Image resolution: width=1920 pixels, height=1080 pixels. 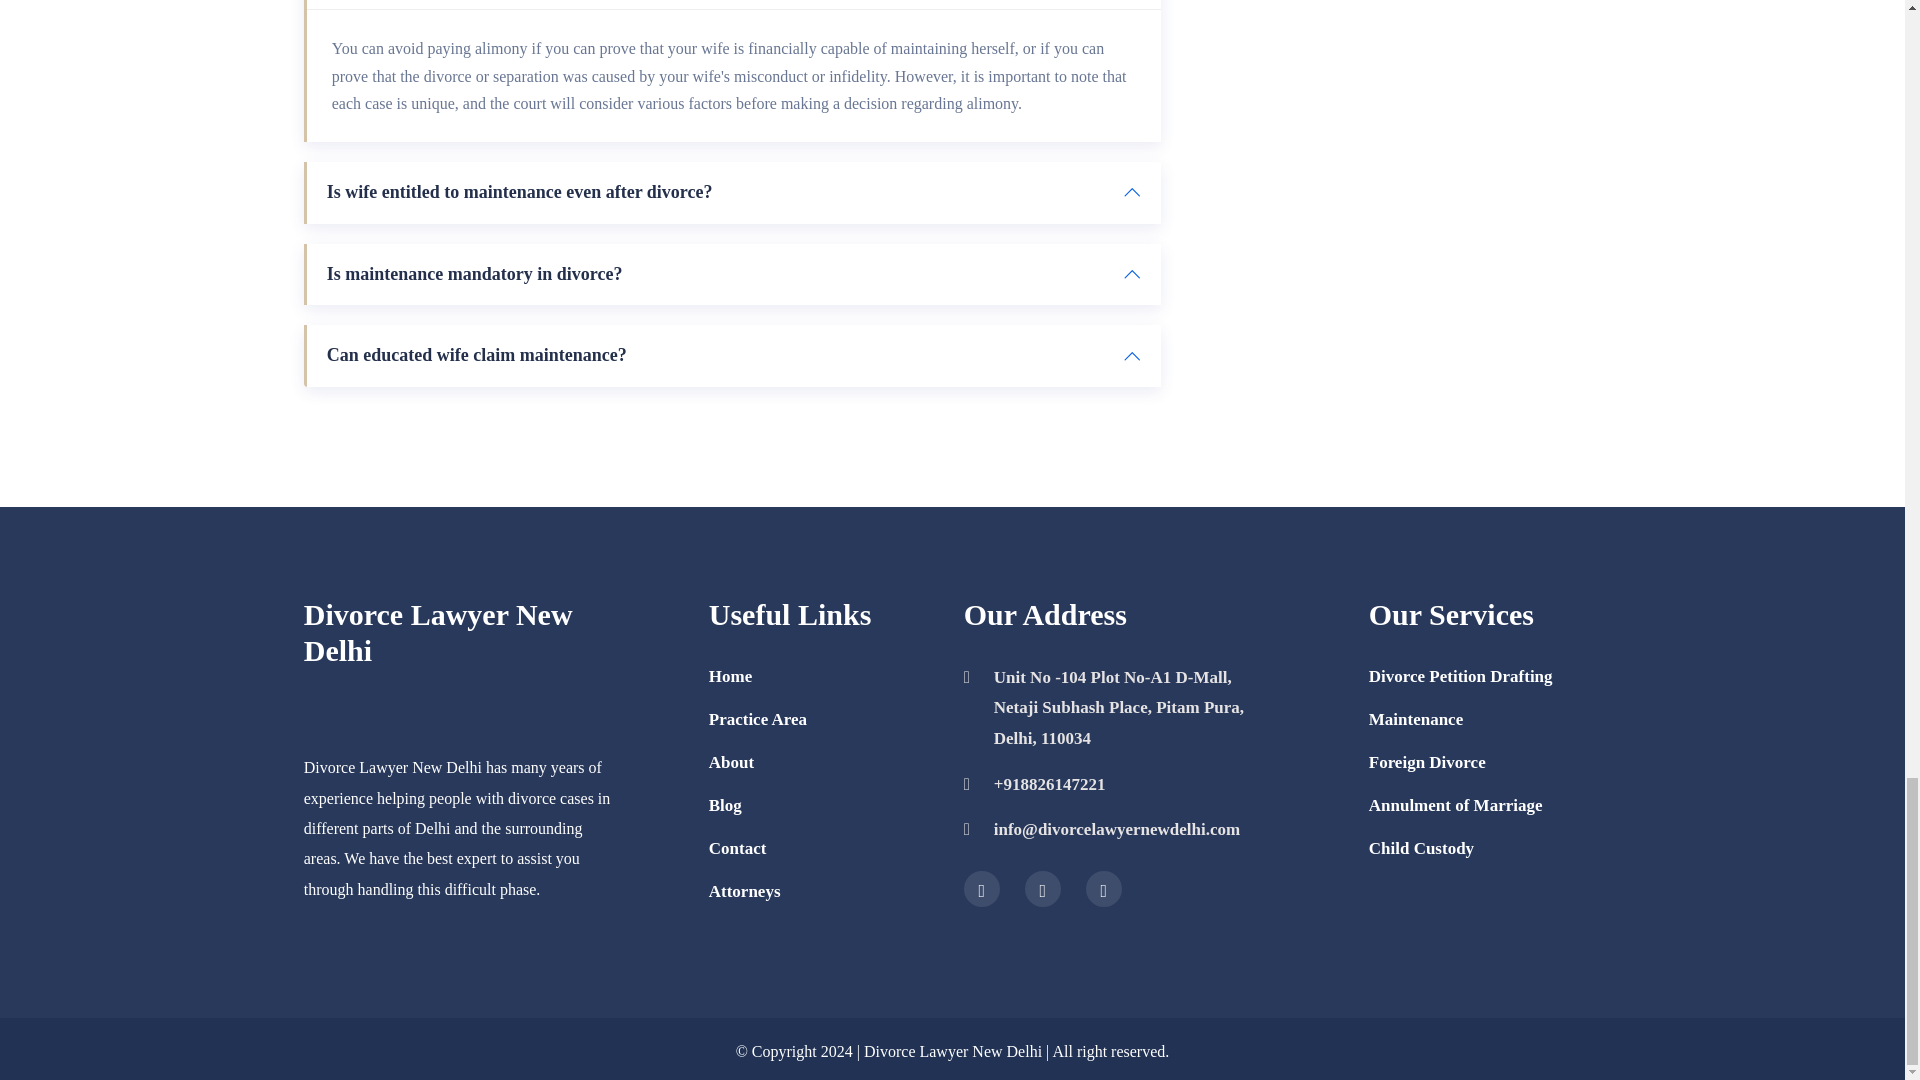 I want to click on Can educated wife claim maintenance?, so click(x=734, y=356).